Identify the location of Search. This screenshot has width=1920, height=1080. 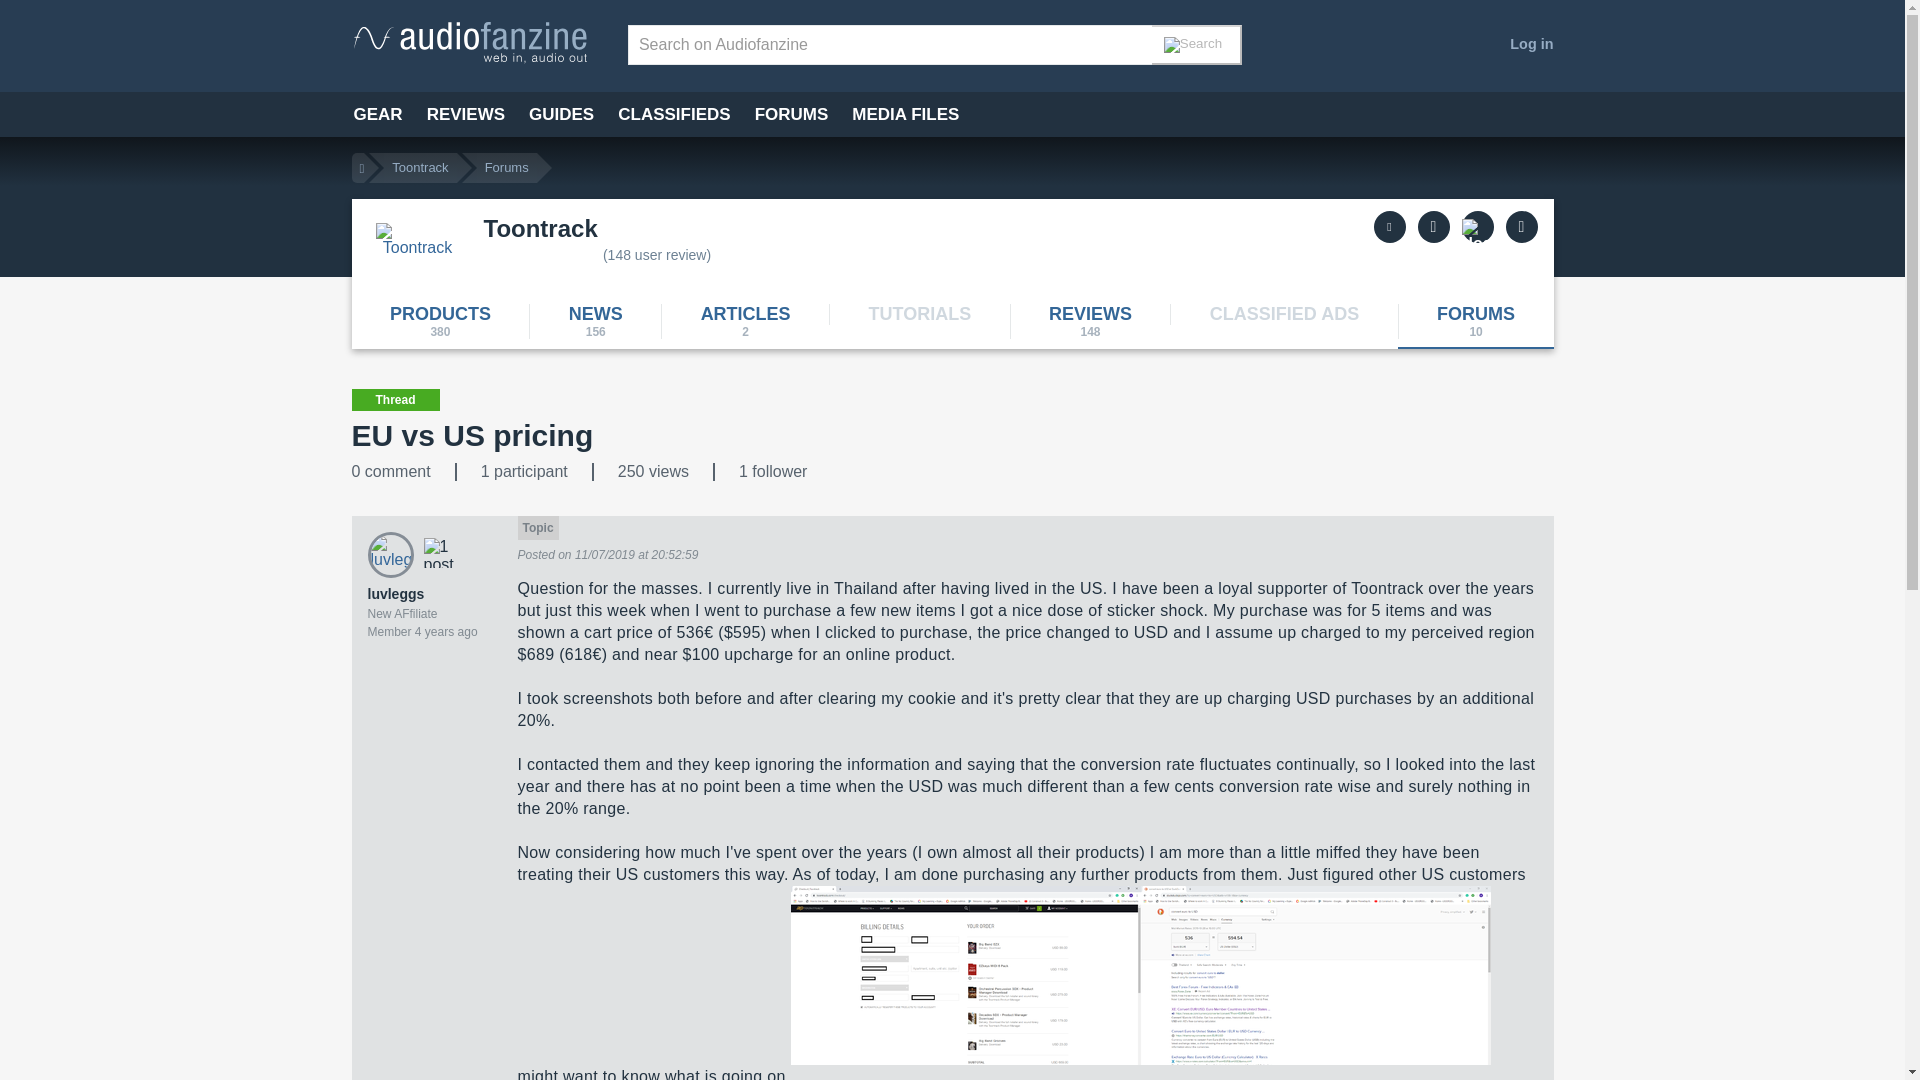
(1197, 44).